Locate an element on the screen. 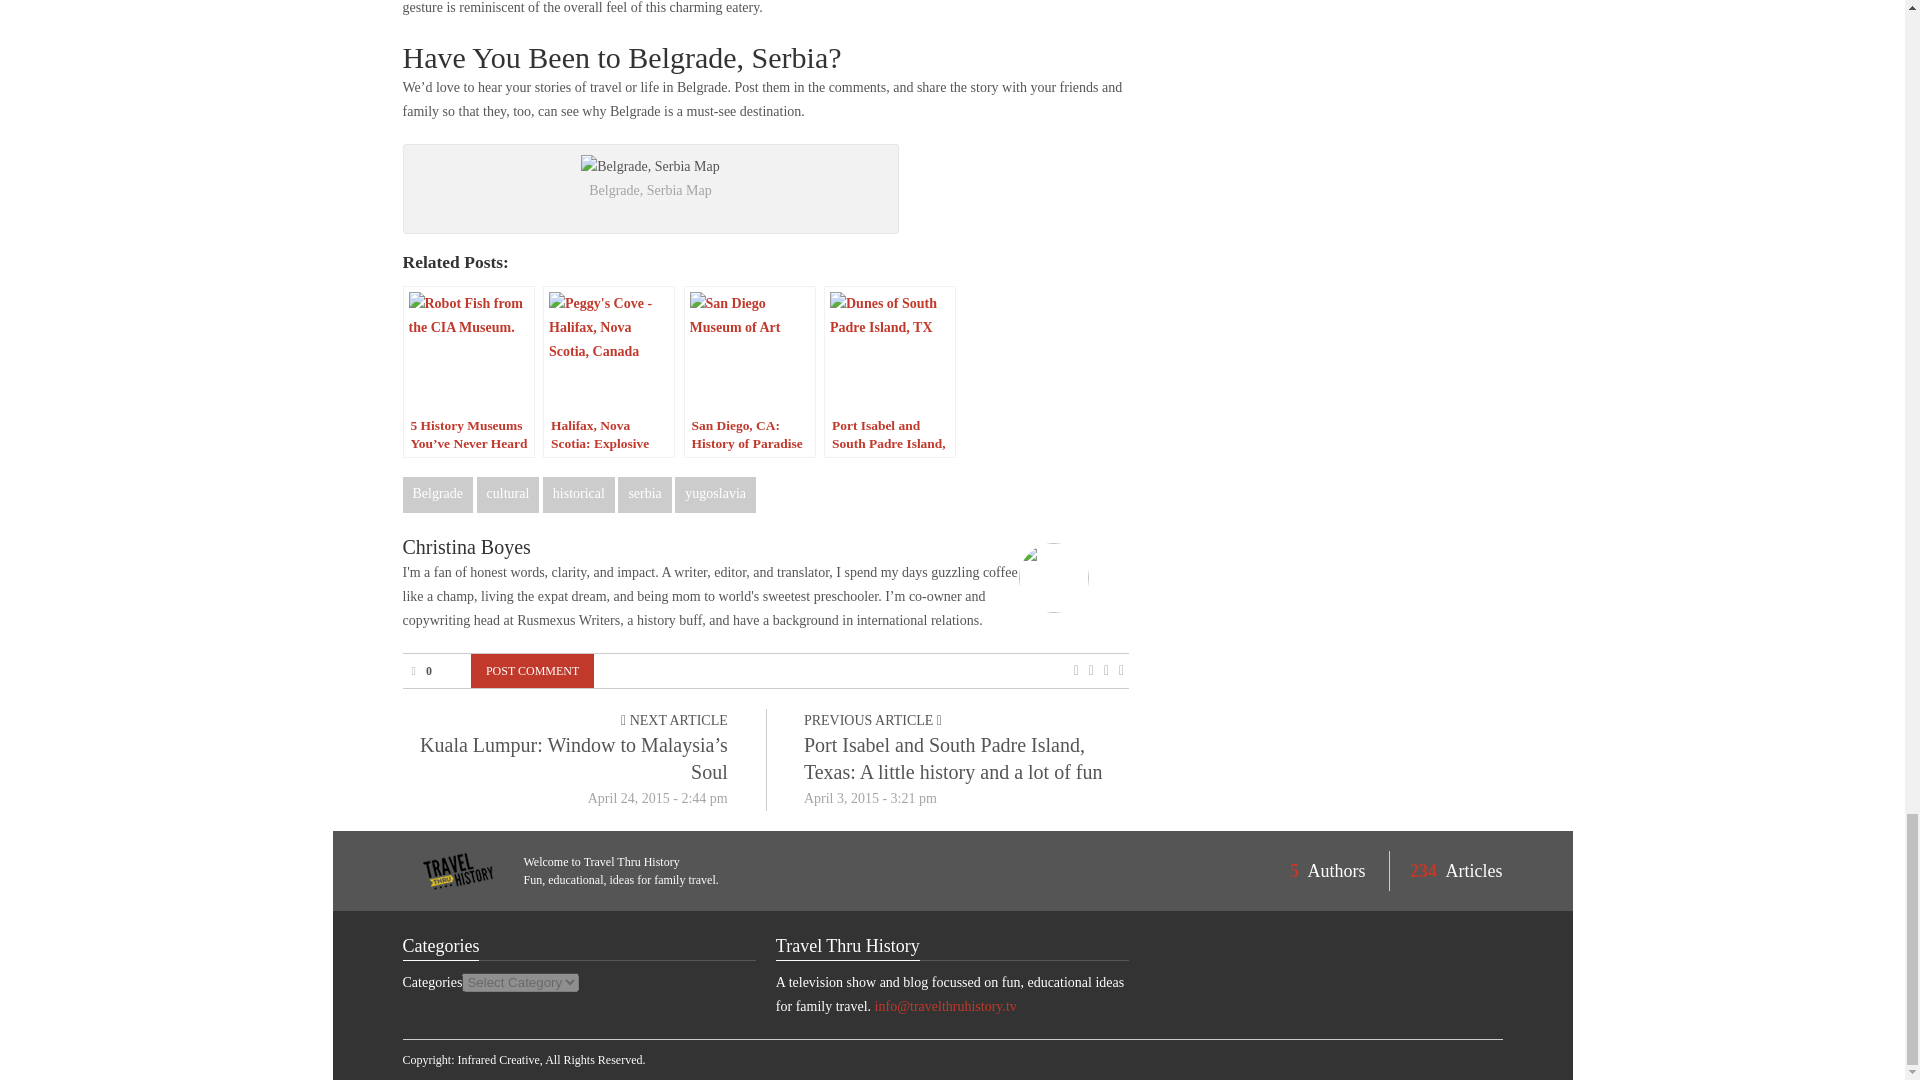 The width and height of the screenshot is (1920, 1080). Halifax, Nova Scotia: Explosive History is located at coordinates (609, 372).